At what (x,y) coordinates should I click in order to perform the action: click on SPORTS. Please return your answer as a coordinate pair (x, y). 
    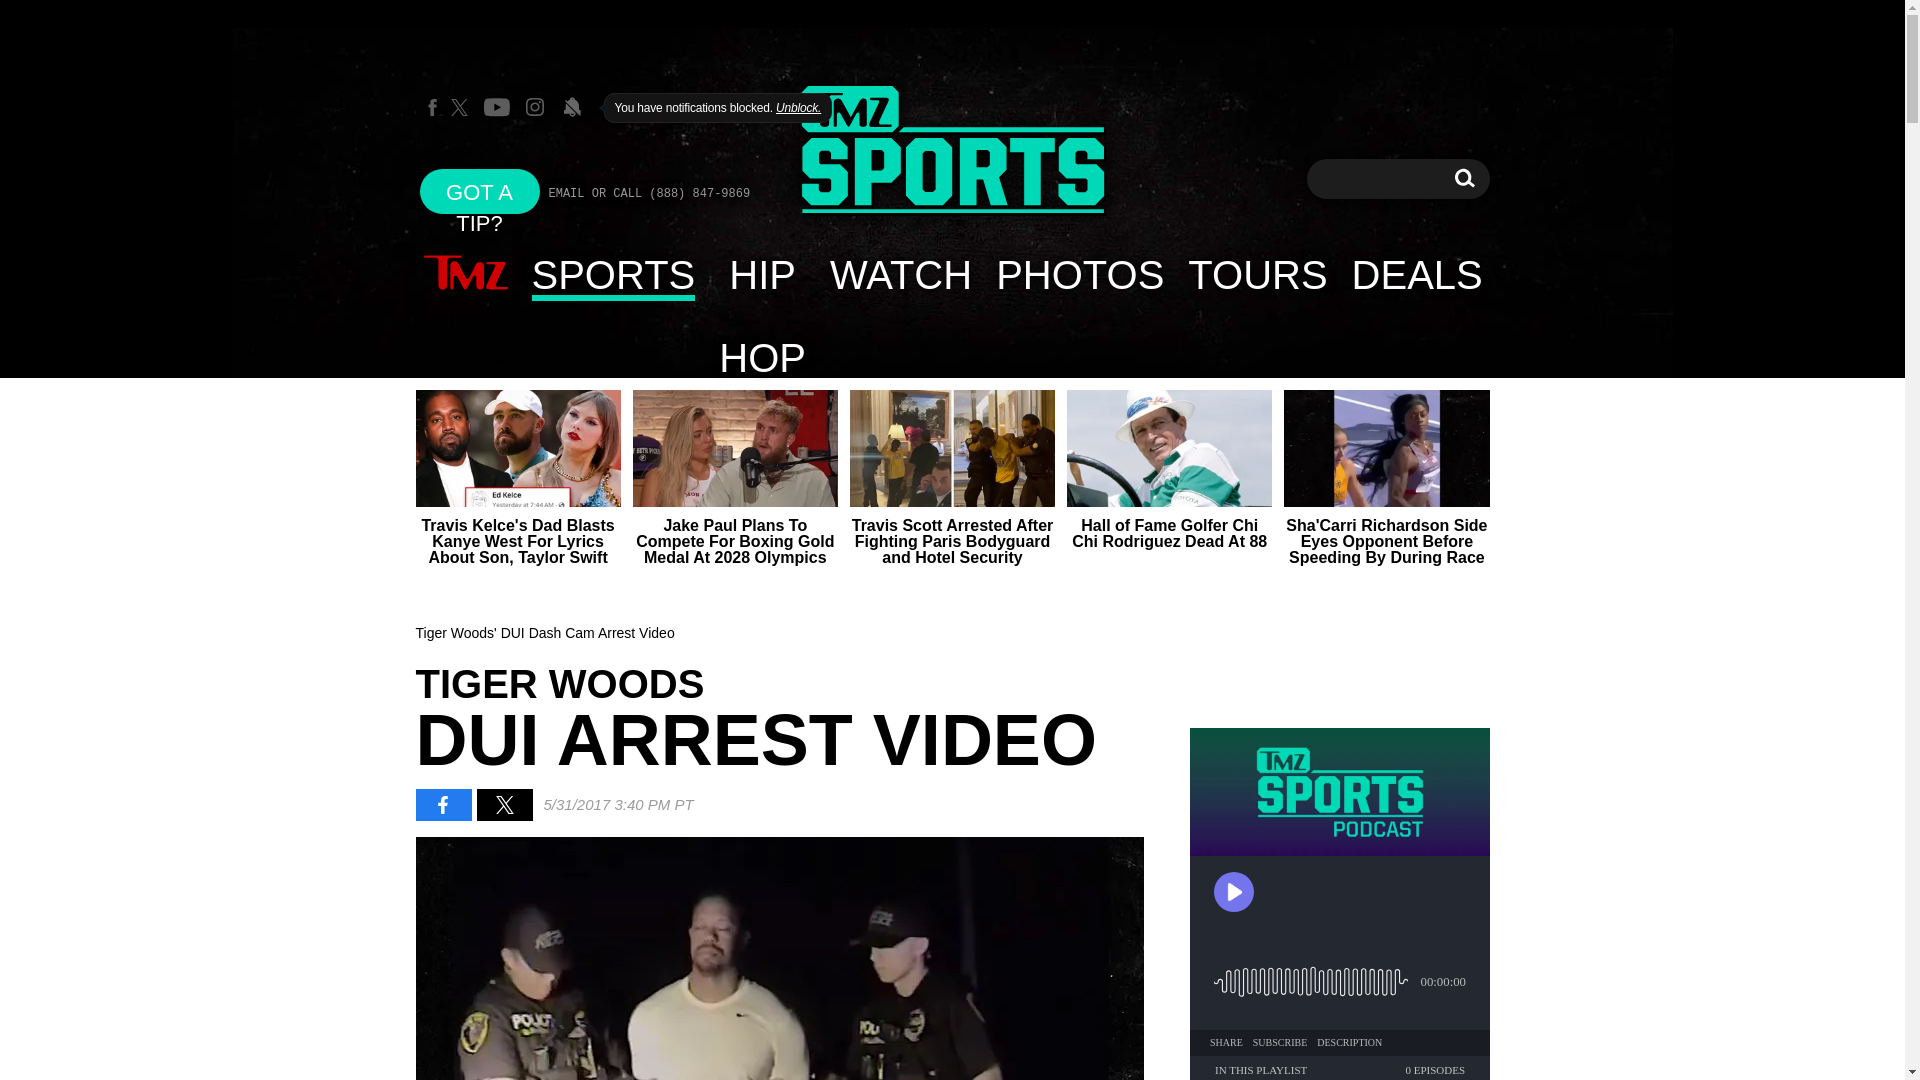
    Looking at the image, I should click on (614, 274).